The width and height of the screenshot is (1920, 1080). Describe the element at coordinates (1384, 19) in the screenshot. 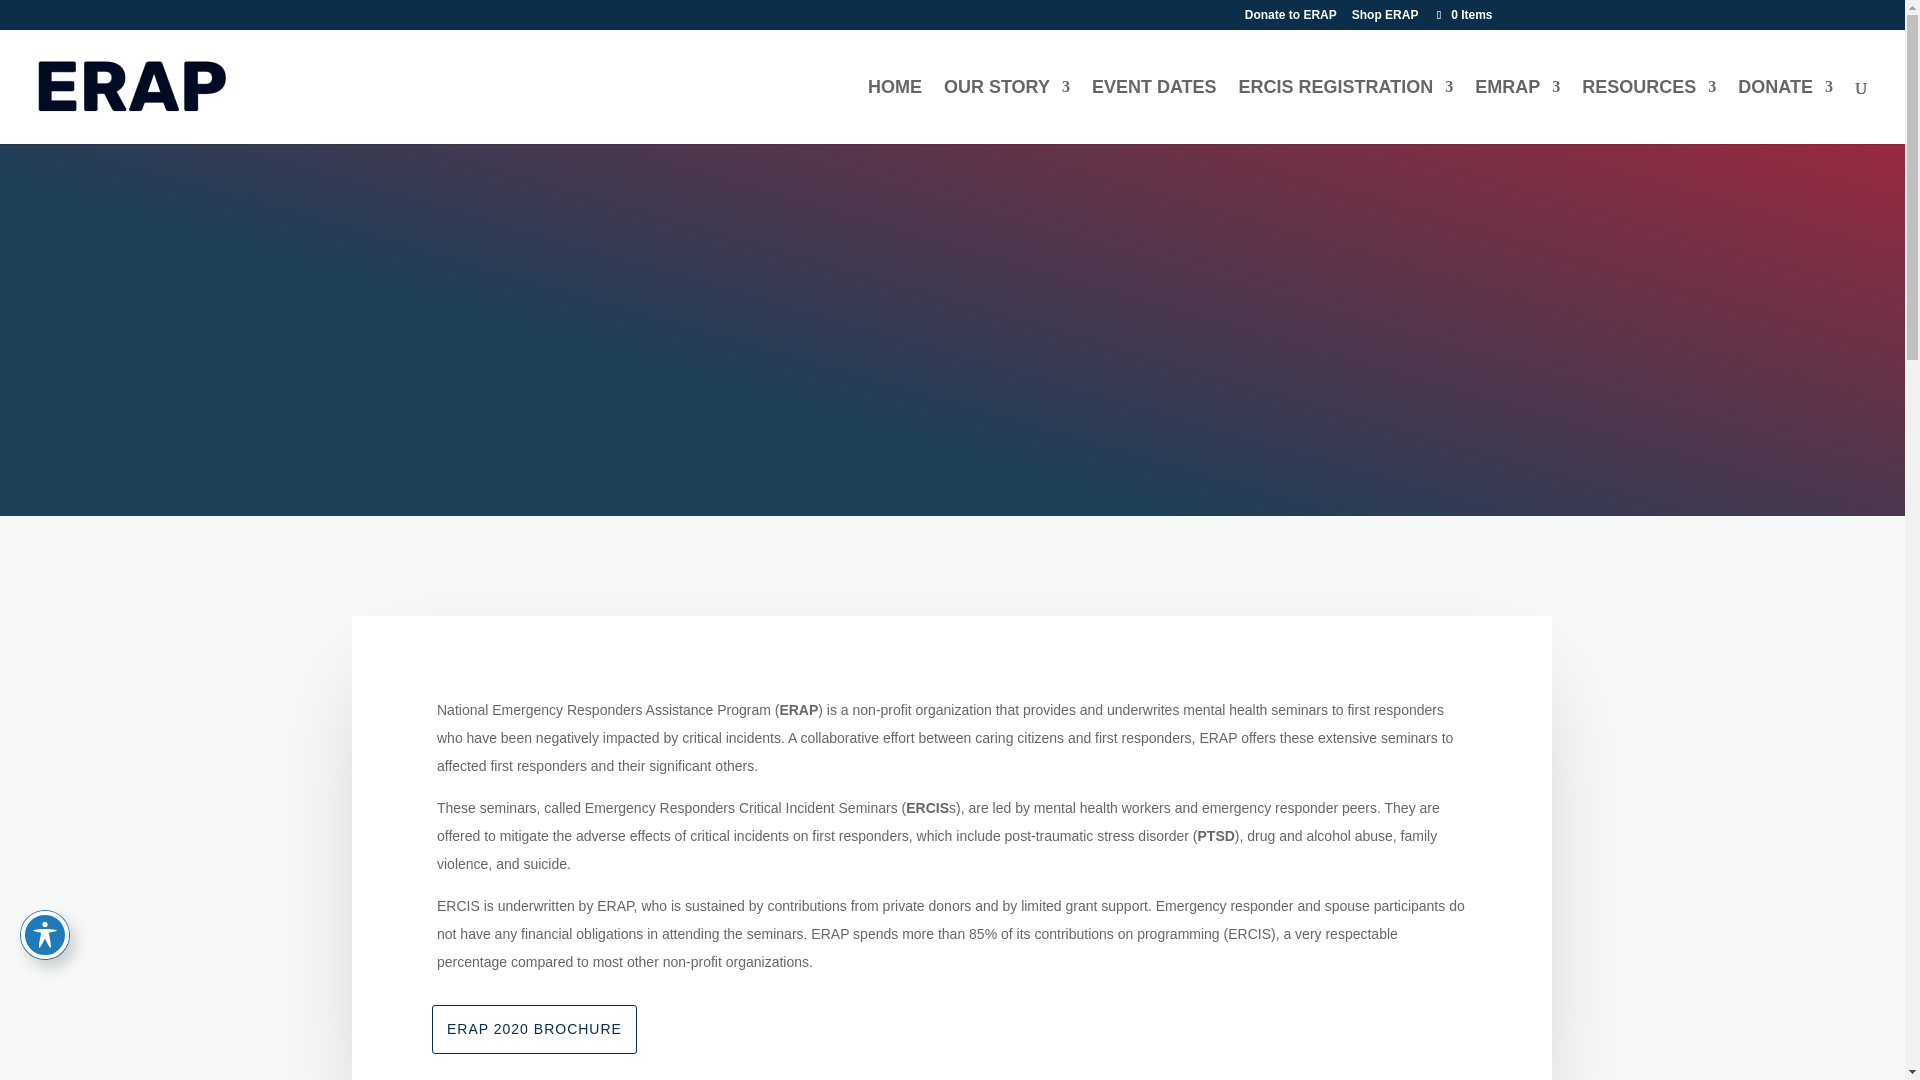

I see `Shop ERAP` at that location.